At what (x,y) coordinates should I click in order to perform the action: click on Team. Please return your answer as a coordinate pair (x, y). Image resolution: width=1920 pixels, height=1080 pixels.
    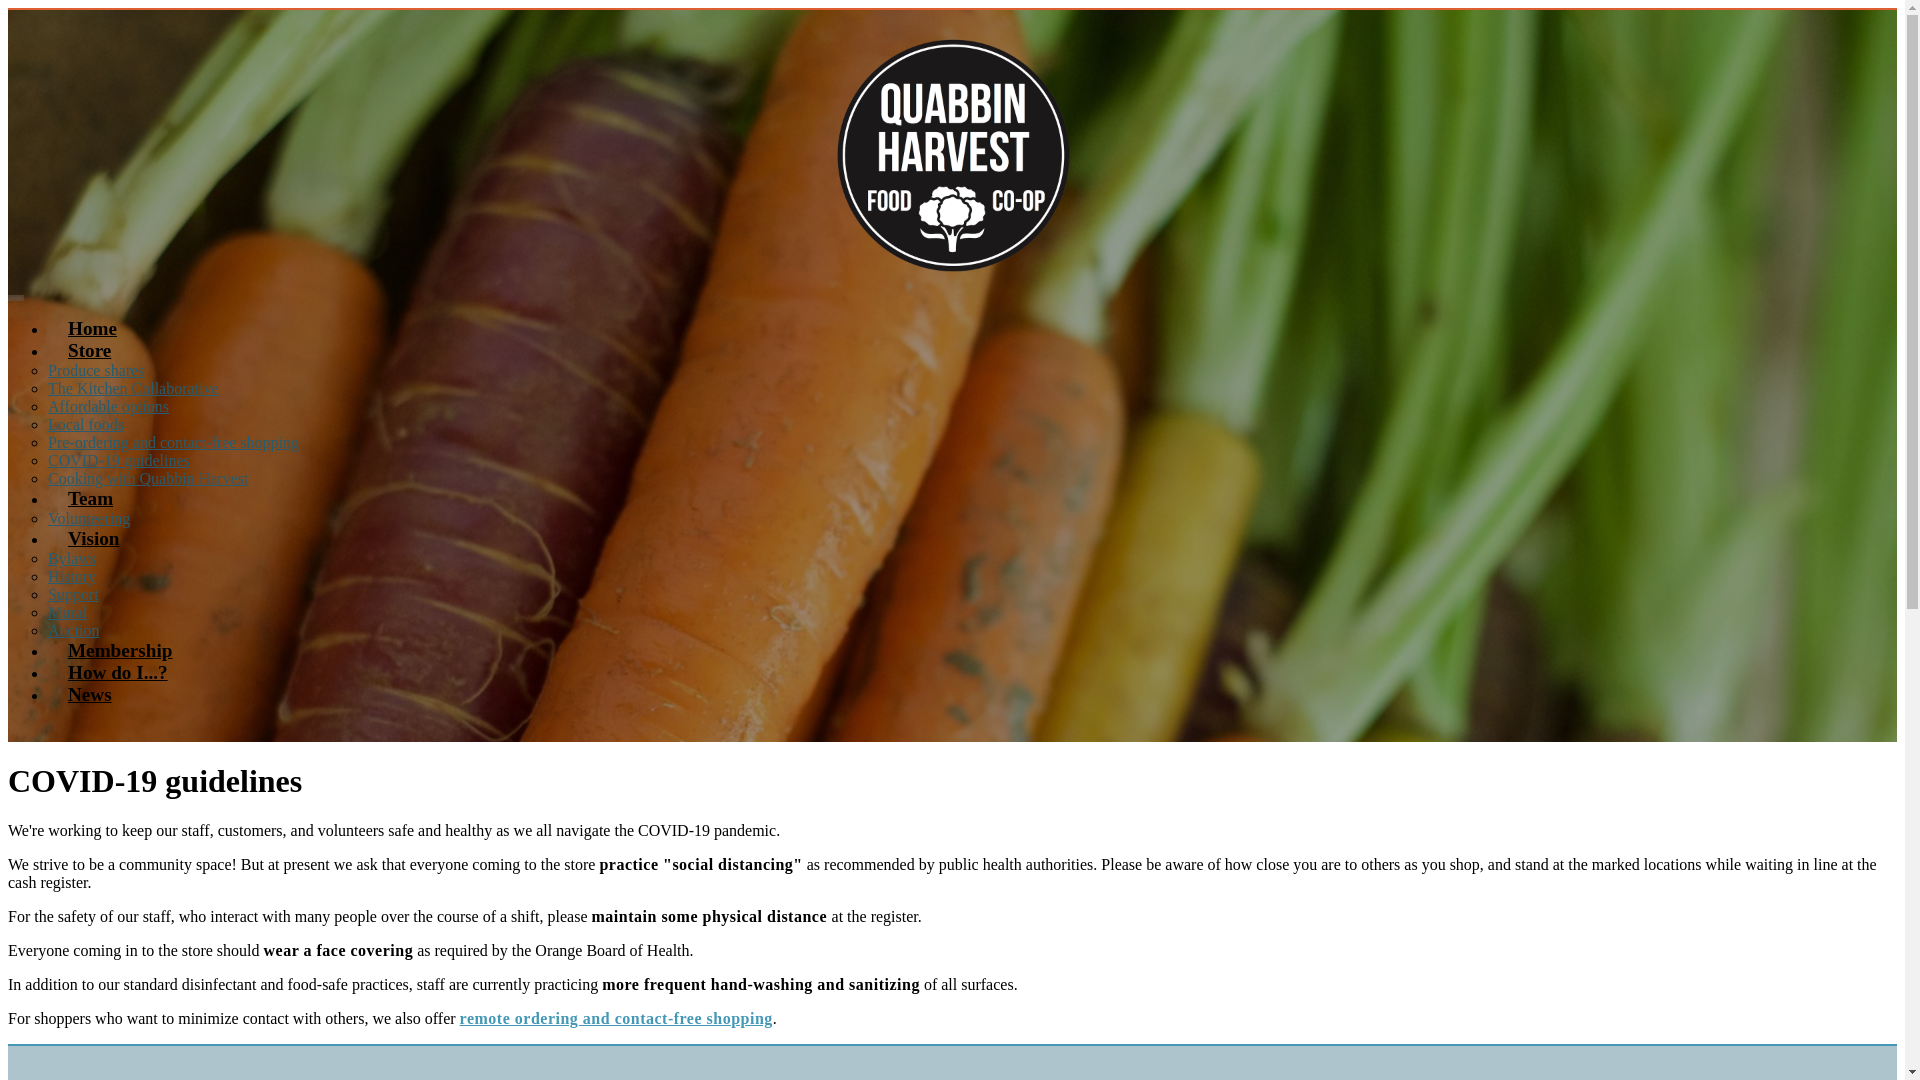
    Looking at the image, I should click on (90, 498).